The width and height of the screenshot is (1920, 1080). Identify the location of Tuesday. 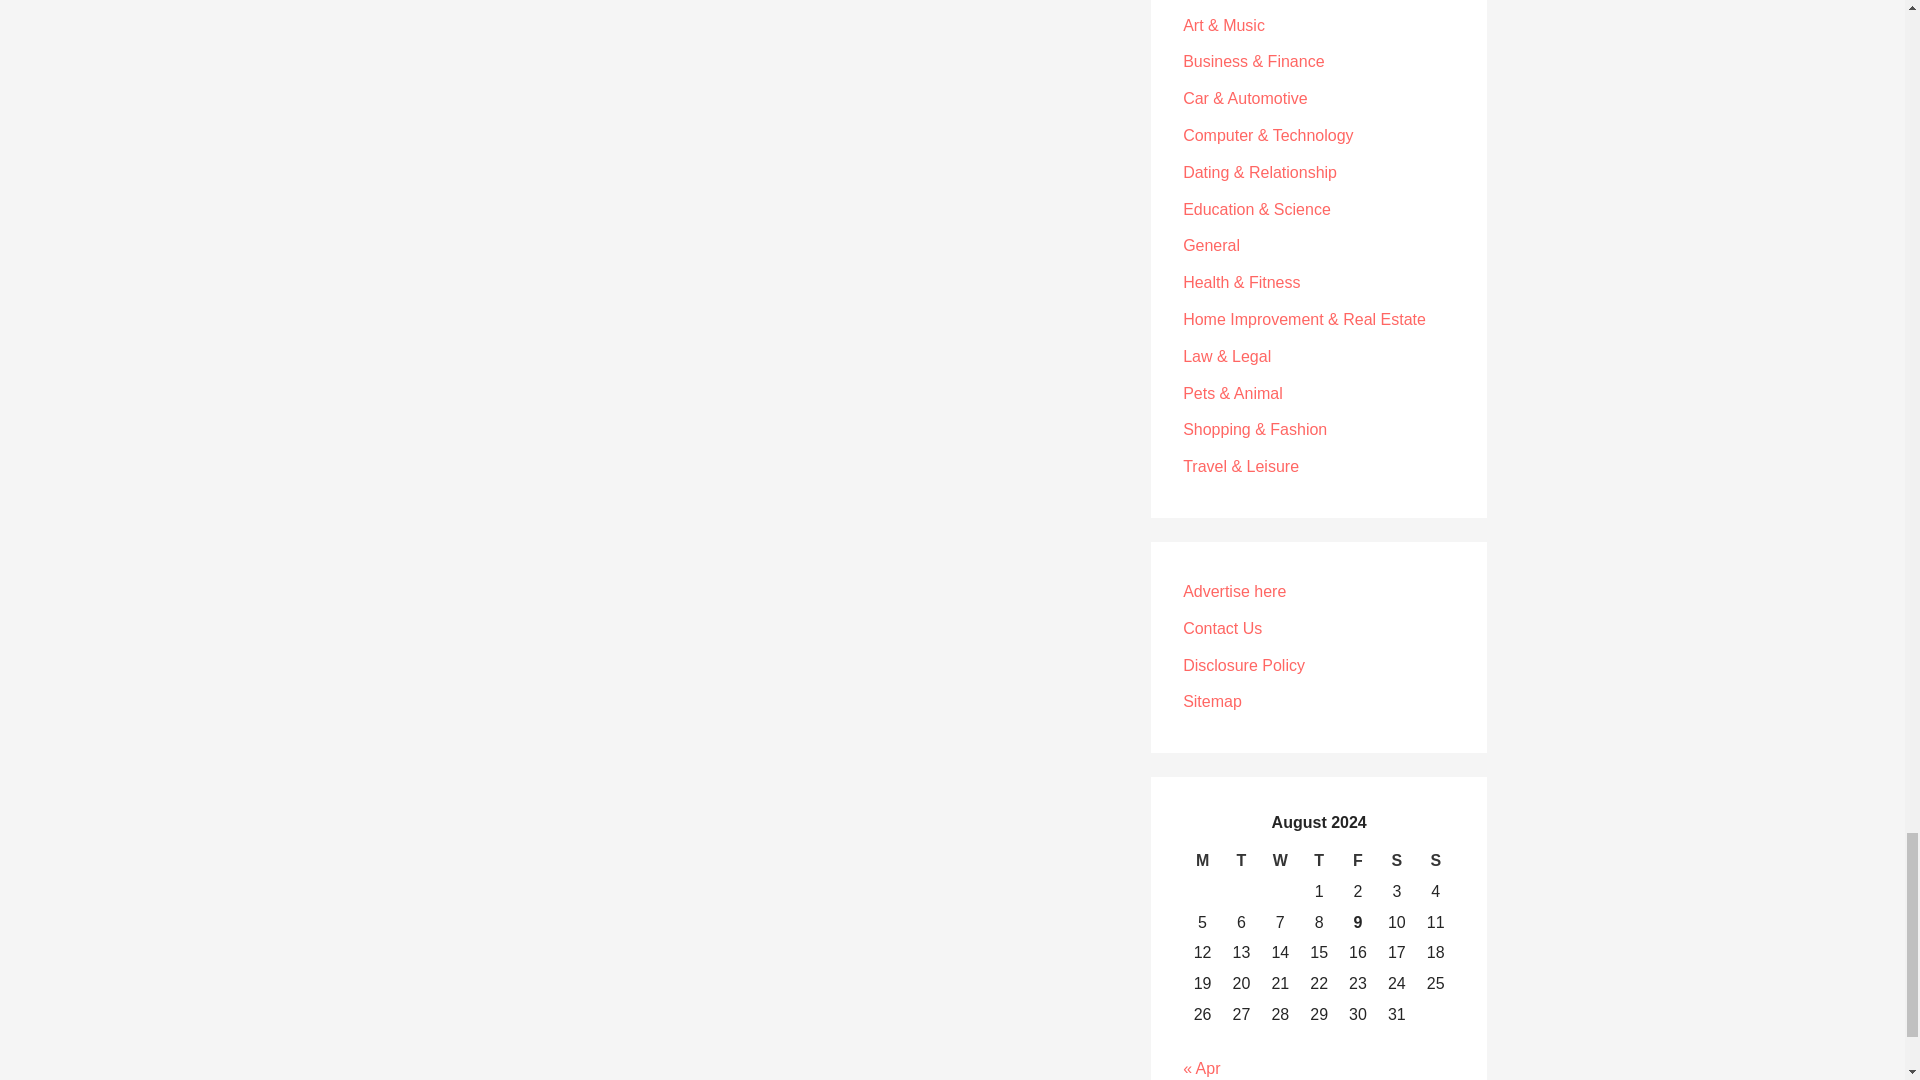
(1241, 860).